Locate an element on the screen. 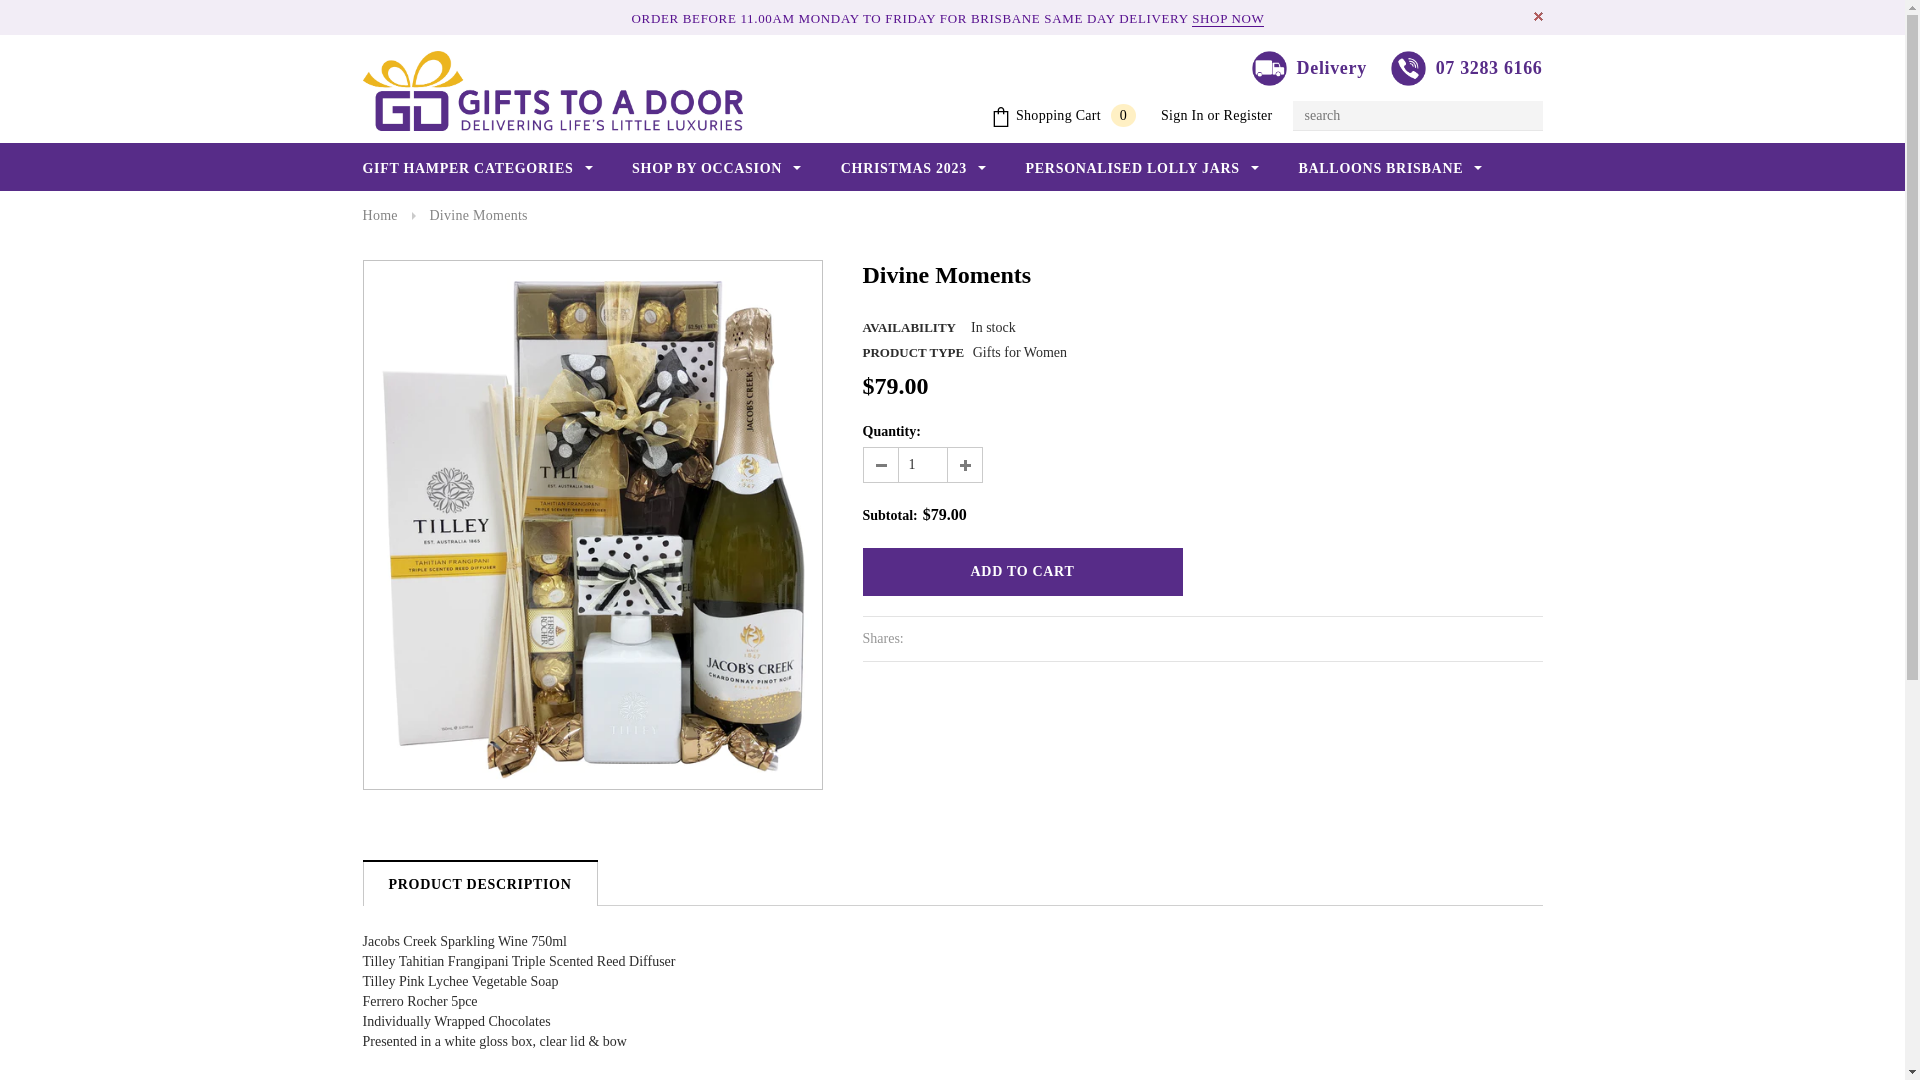  Register is located at coordinates (1248, 116).